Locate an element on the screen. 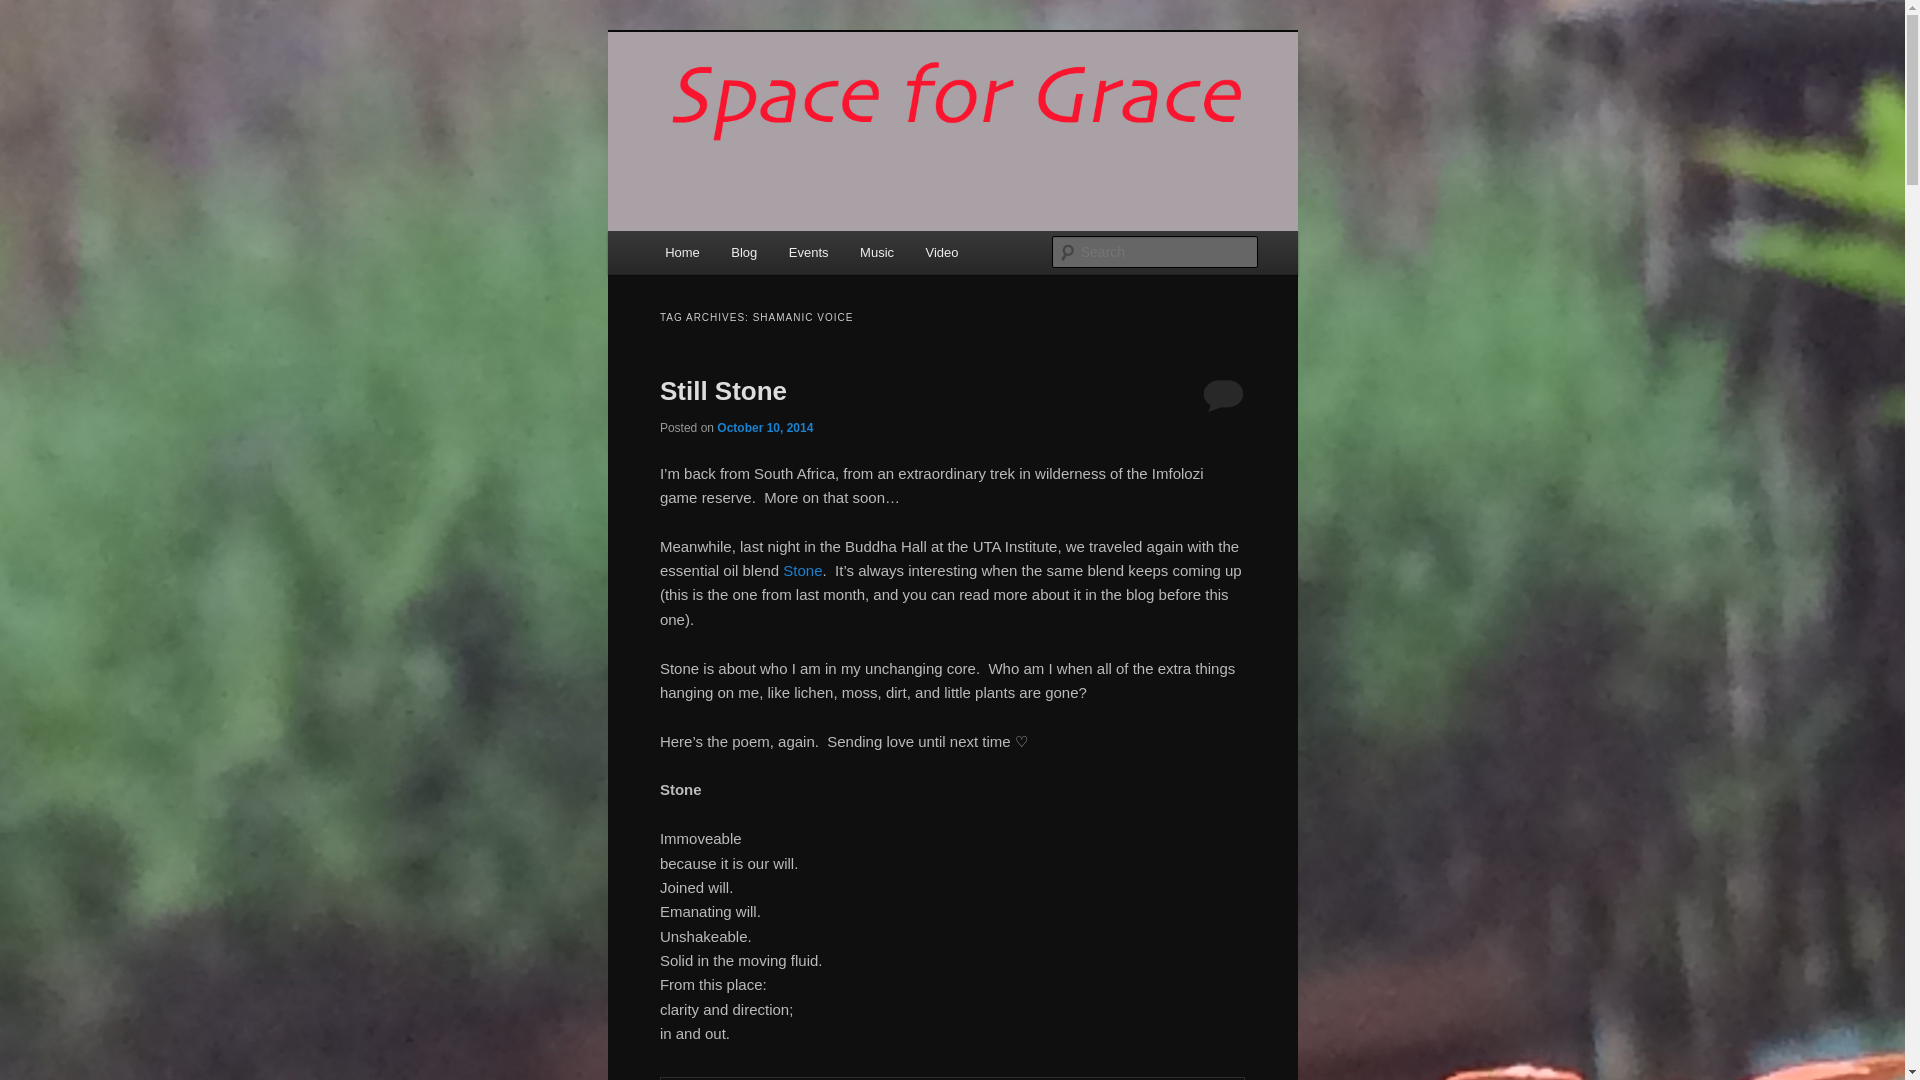  Search is located at coordinates (32, 11).